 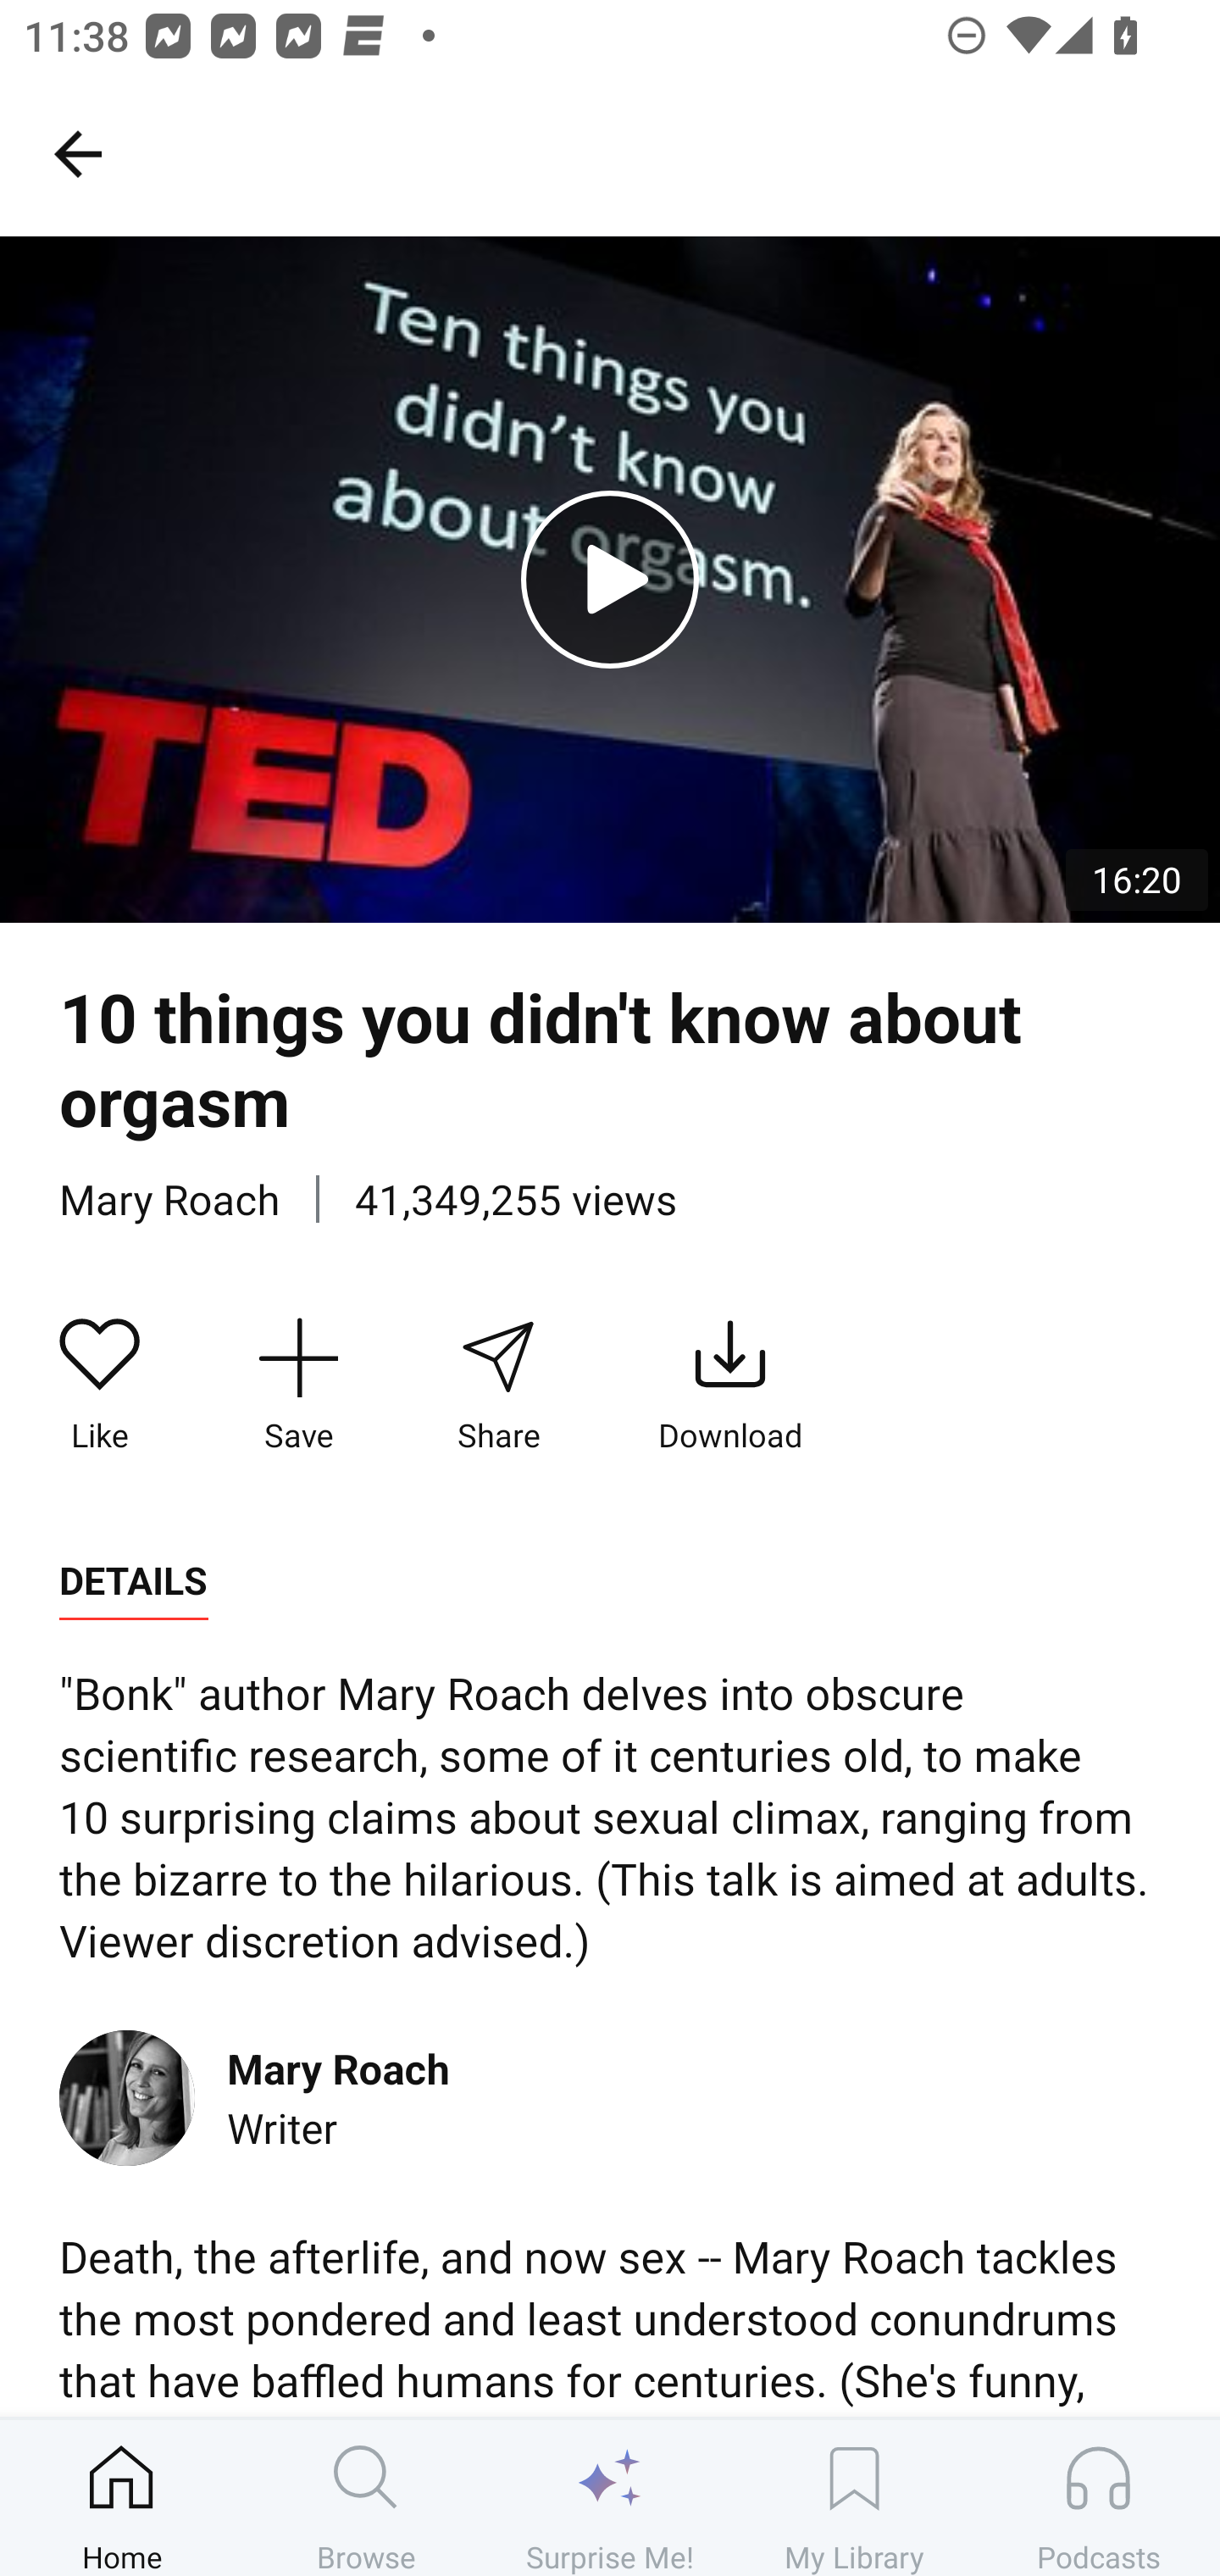 What do you see at coordinates (77, 153) in the screenshot?
I see `Home, back` at bounding box center [77, 153].